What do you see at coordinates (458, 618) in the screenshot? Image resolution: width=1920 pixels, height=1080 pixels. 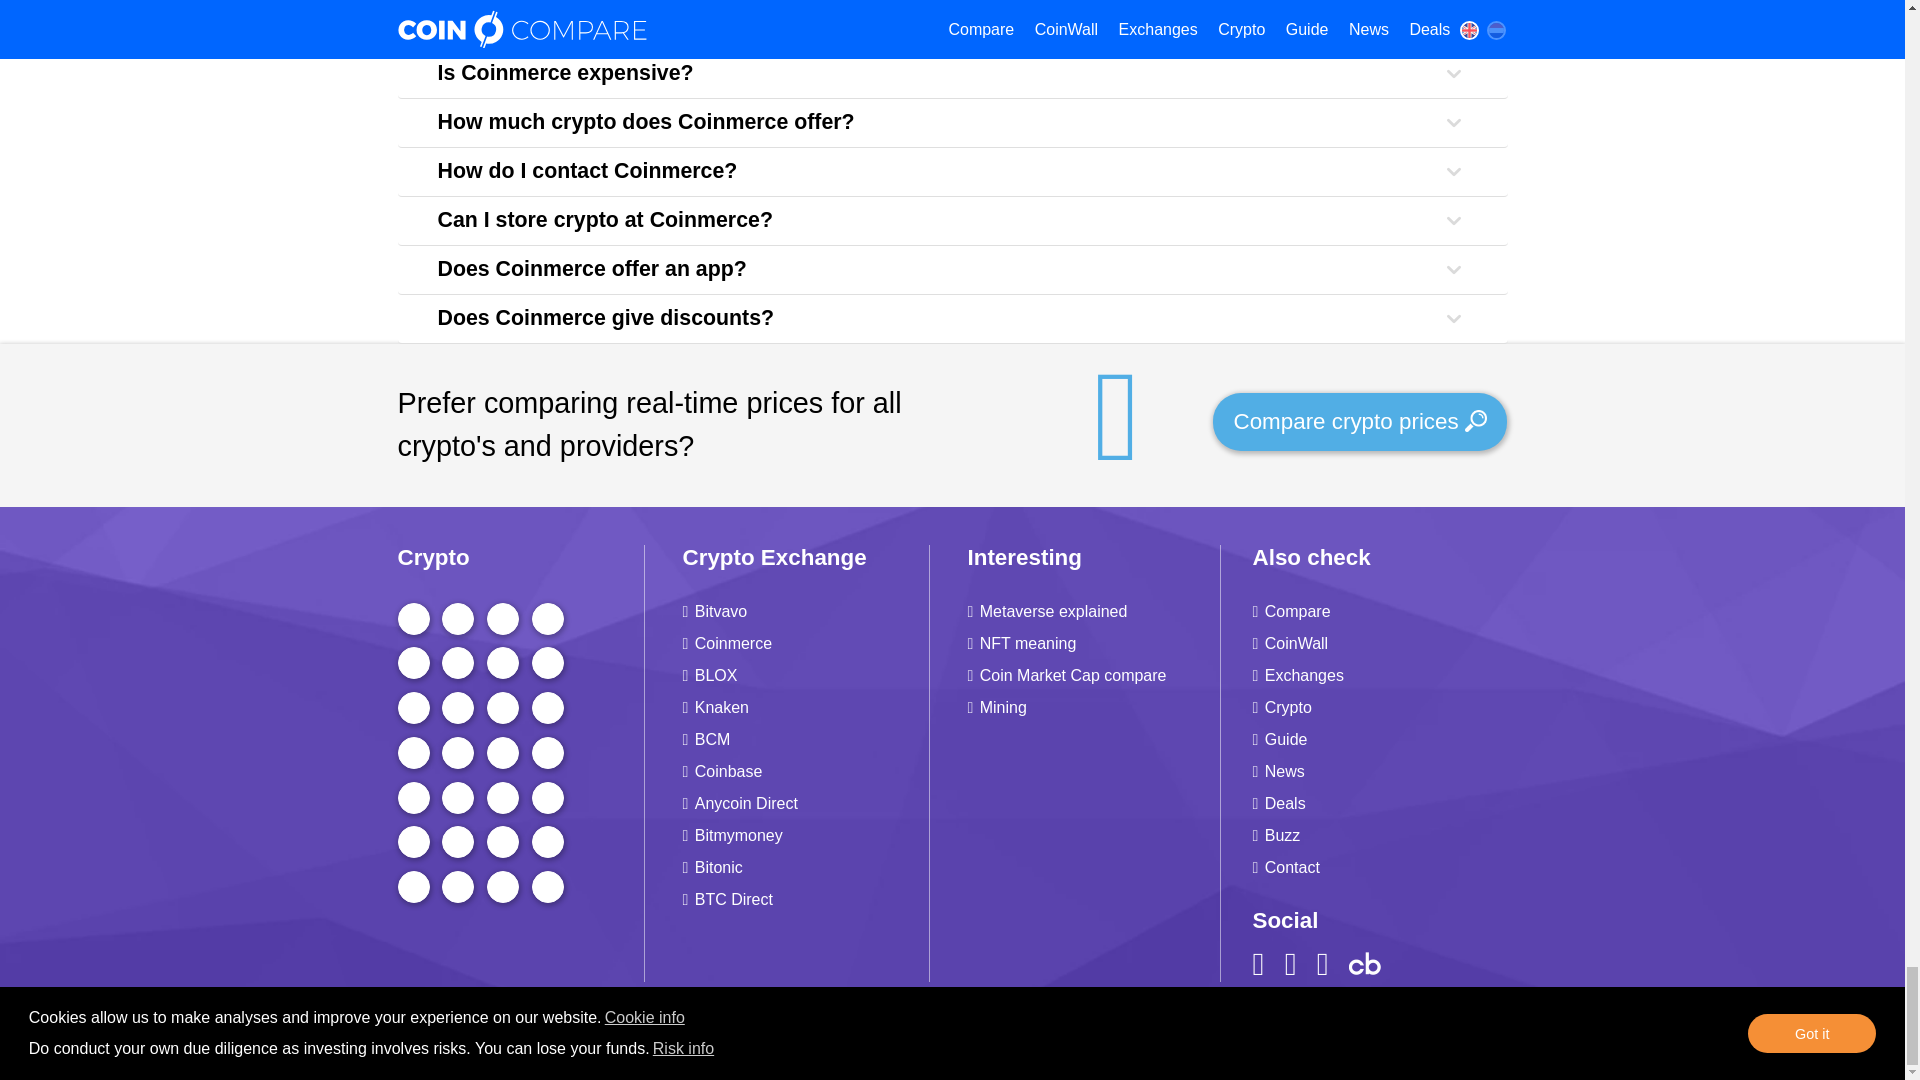 I see `Ethereum` at bounding box center [458, 618].